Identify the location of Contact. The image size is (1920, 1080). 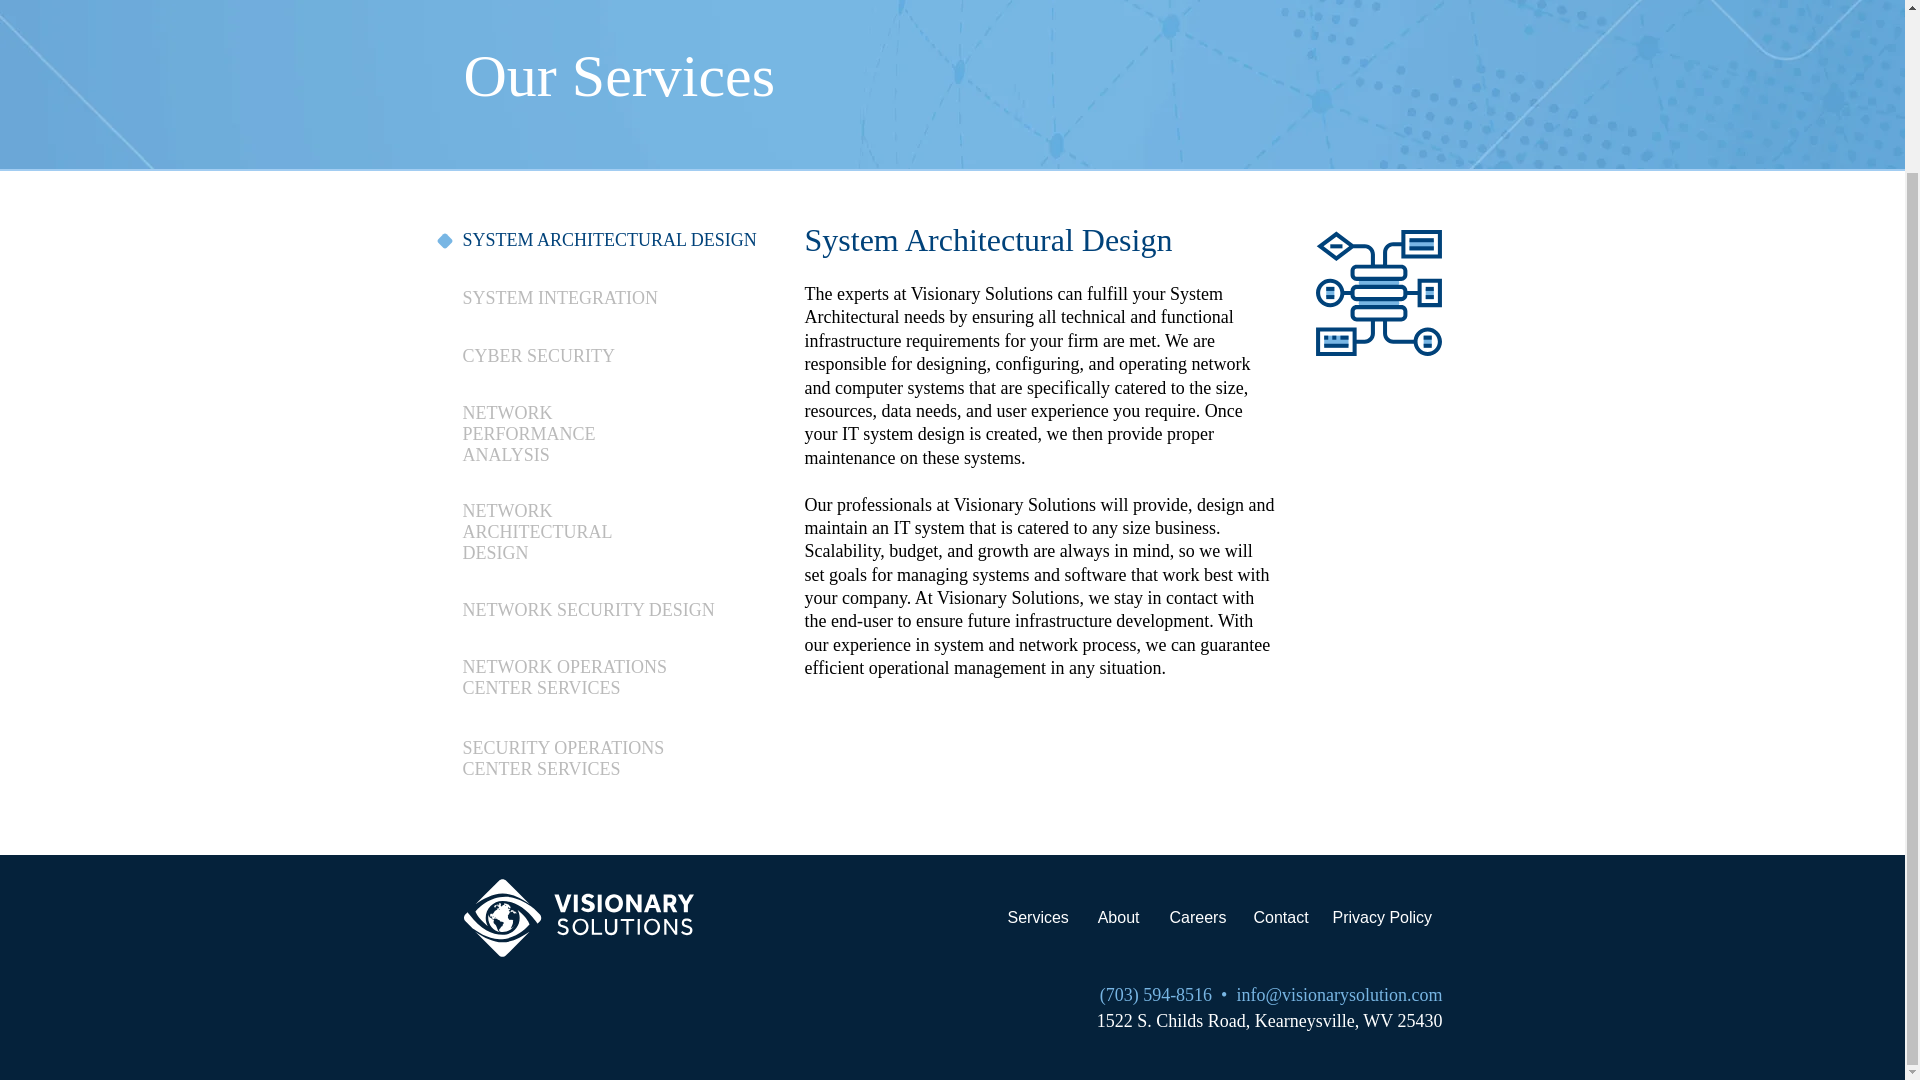
(1280, 918).